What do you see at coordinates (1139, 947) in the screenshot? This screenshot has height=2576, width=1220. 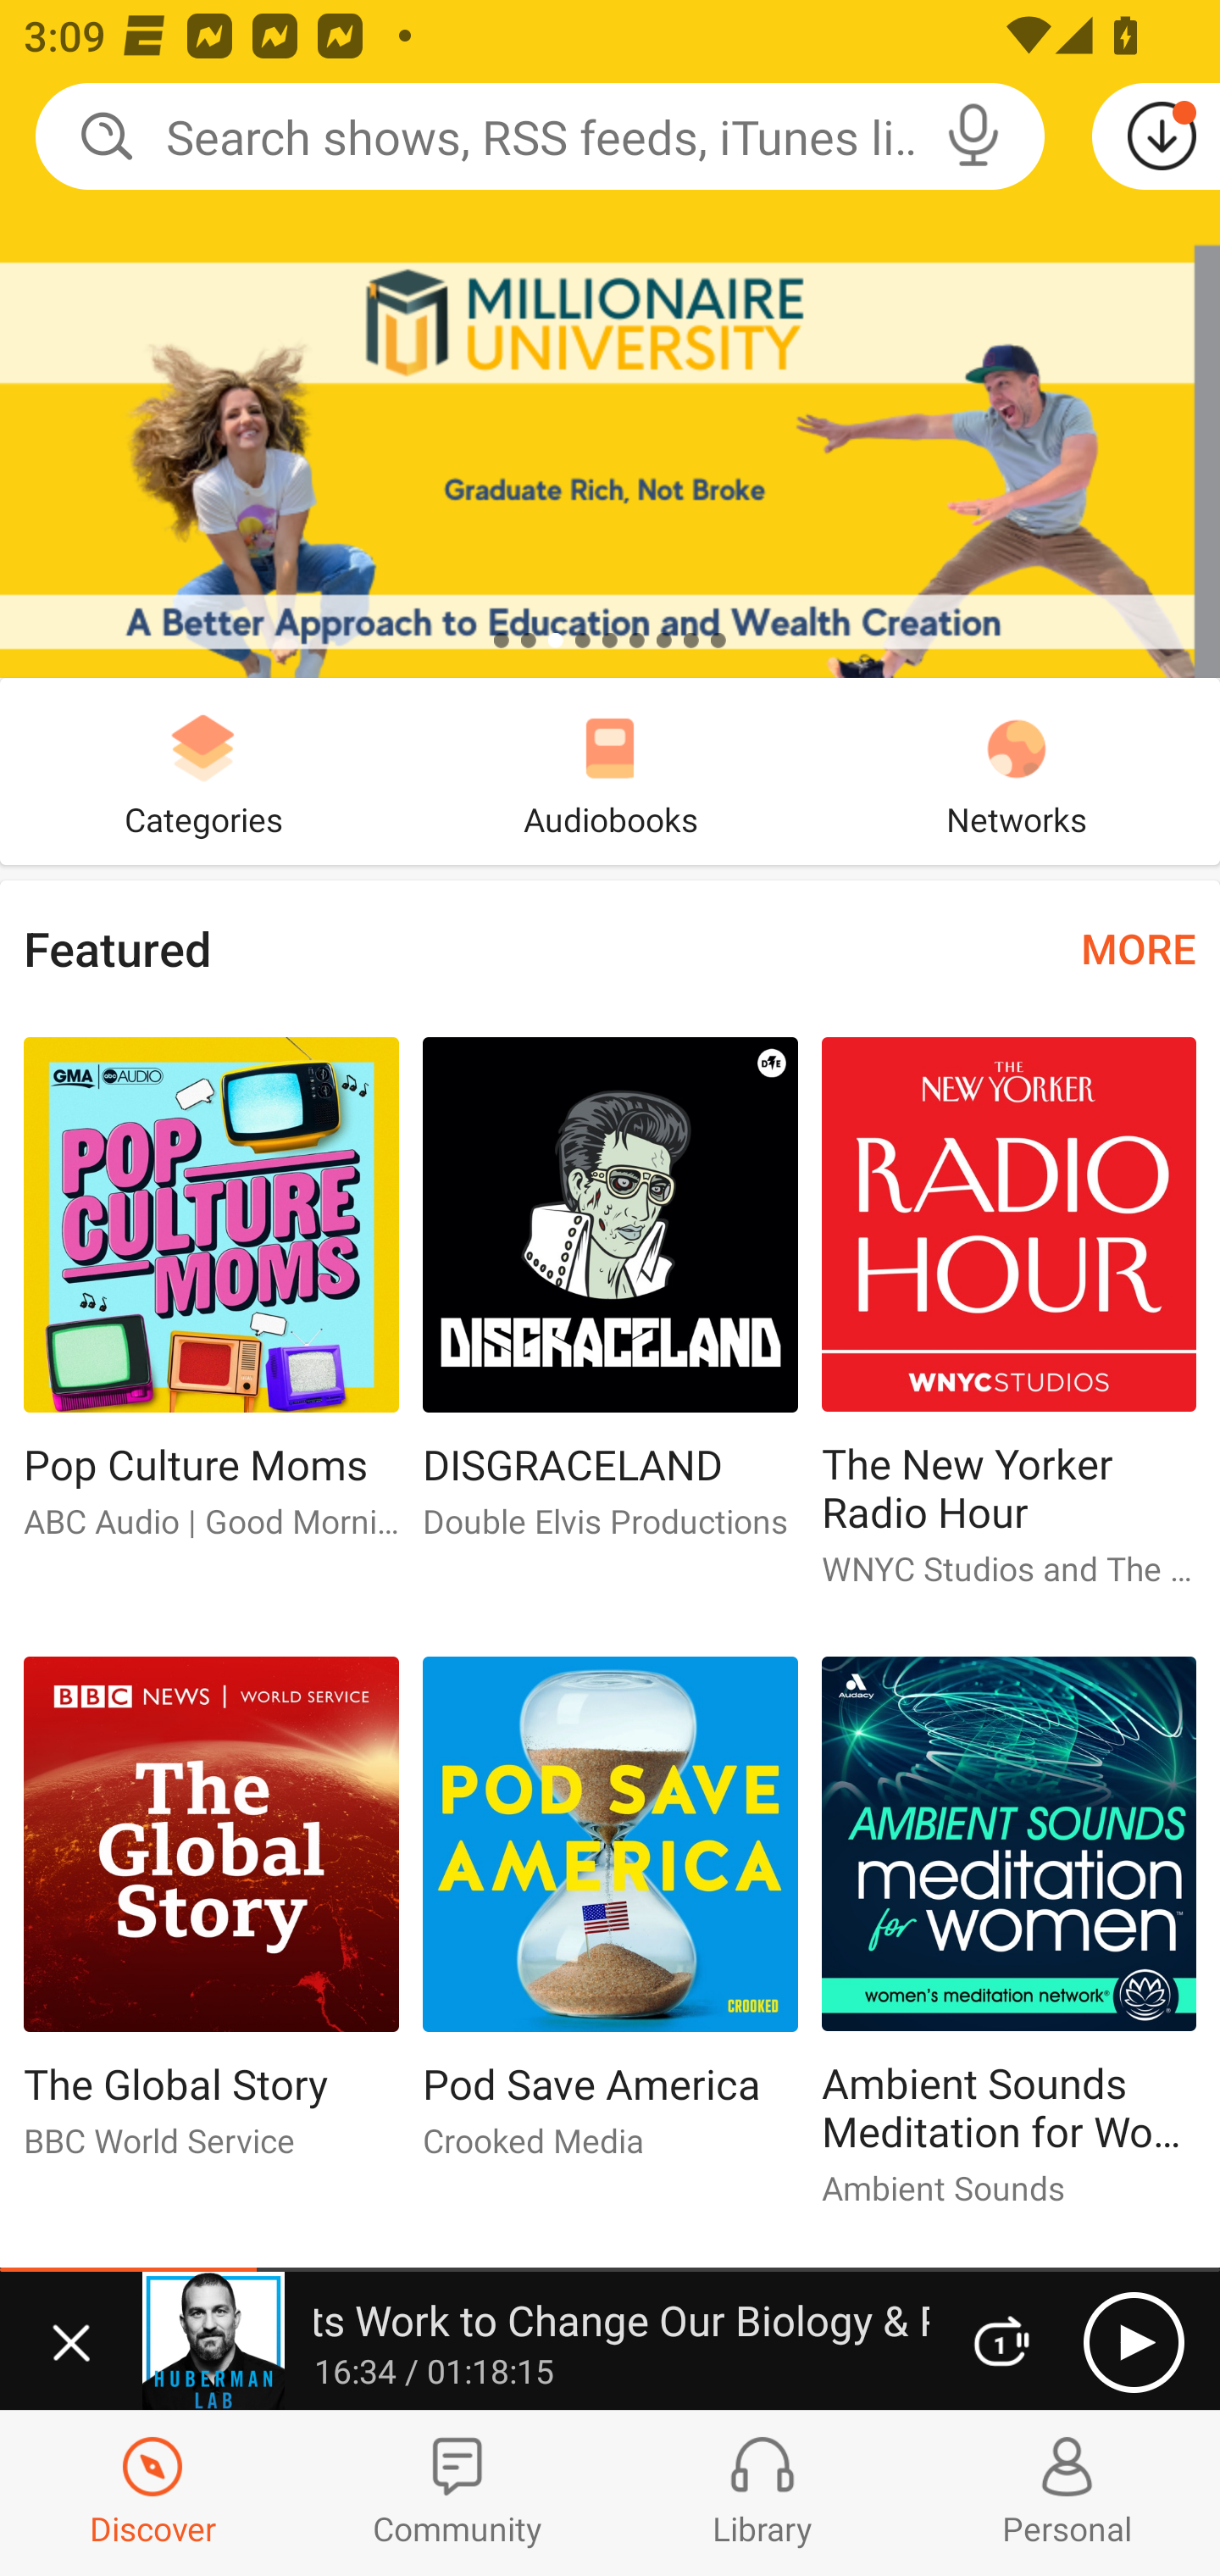 I see `MORE` at bounding box center [1139, 947].